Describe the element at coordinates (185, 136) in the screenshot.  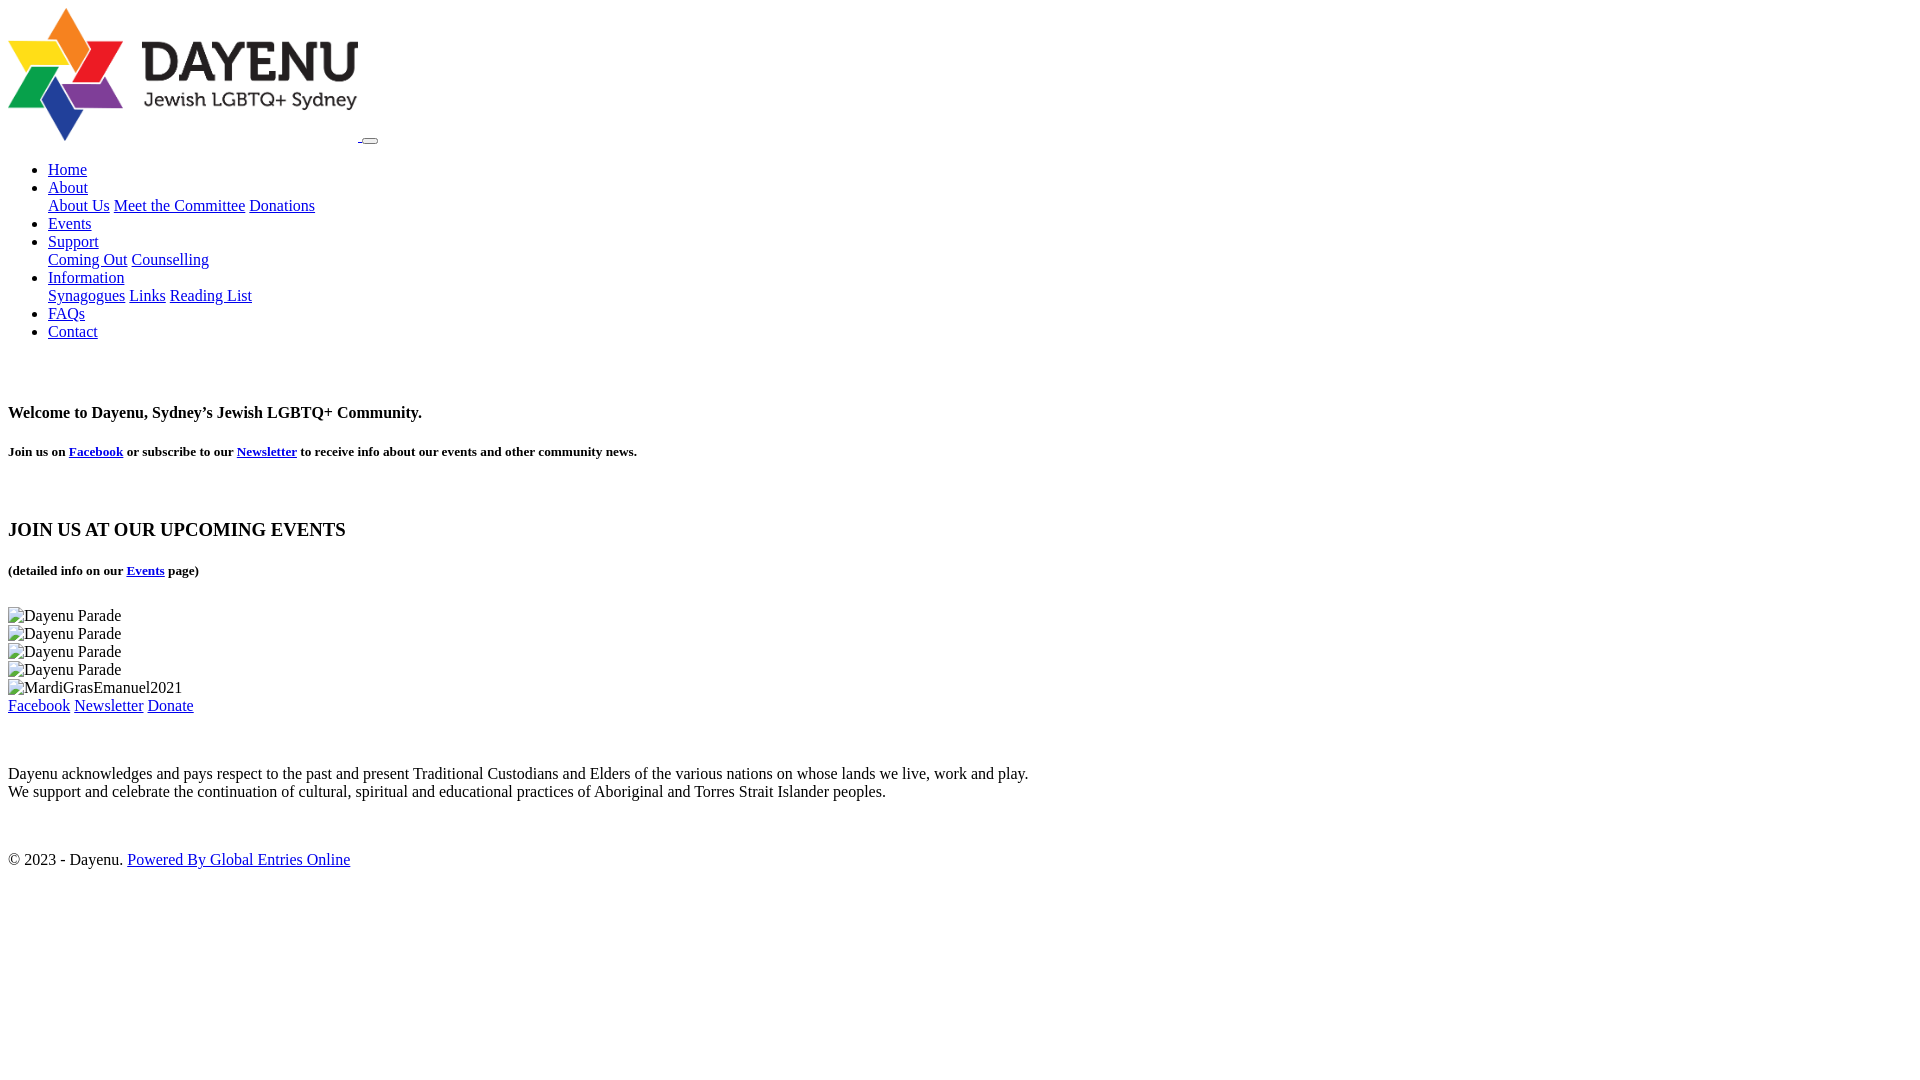
I see `Dayenu` at that location.